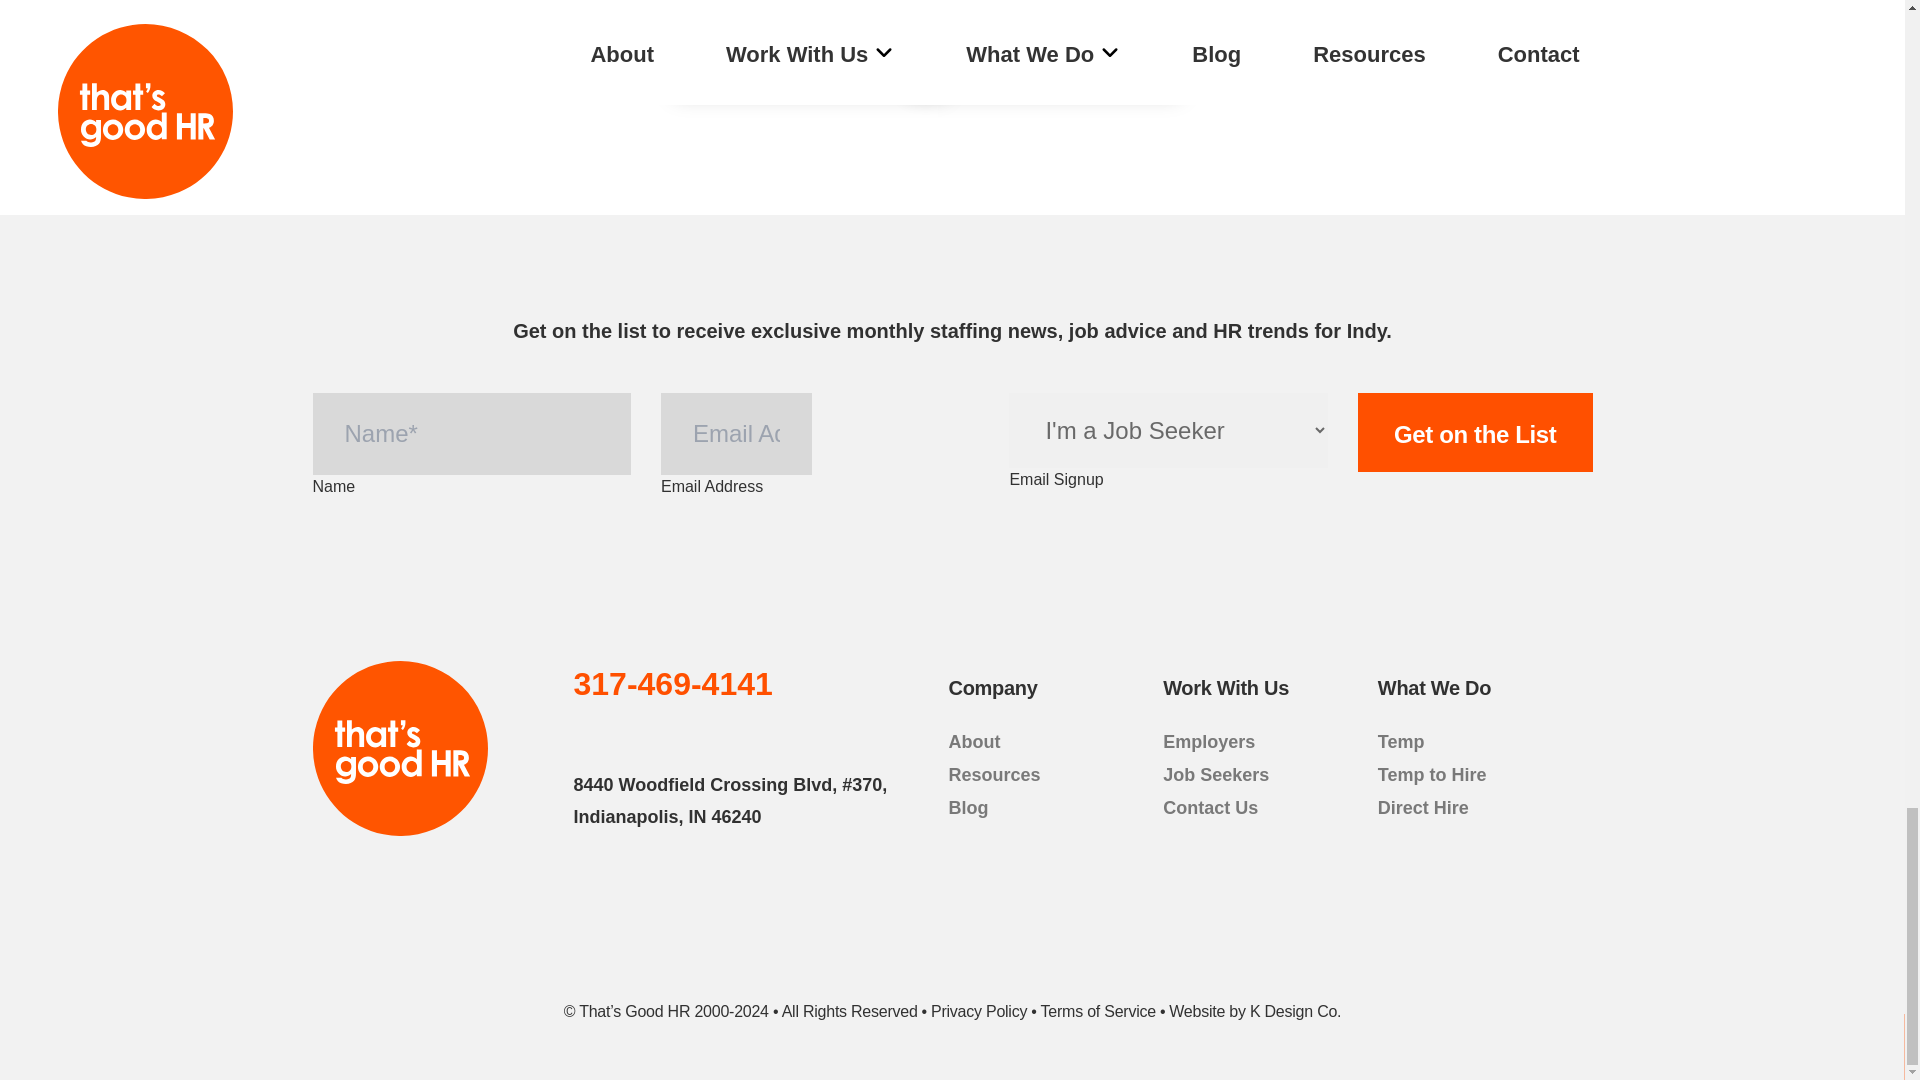 This screenshot has width=1920, height=1080. Describe the element at coordinates (674, 684) in the screenshot. I see `317-469-4141` at that location.